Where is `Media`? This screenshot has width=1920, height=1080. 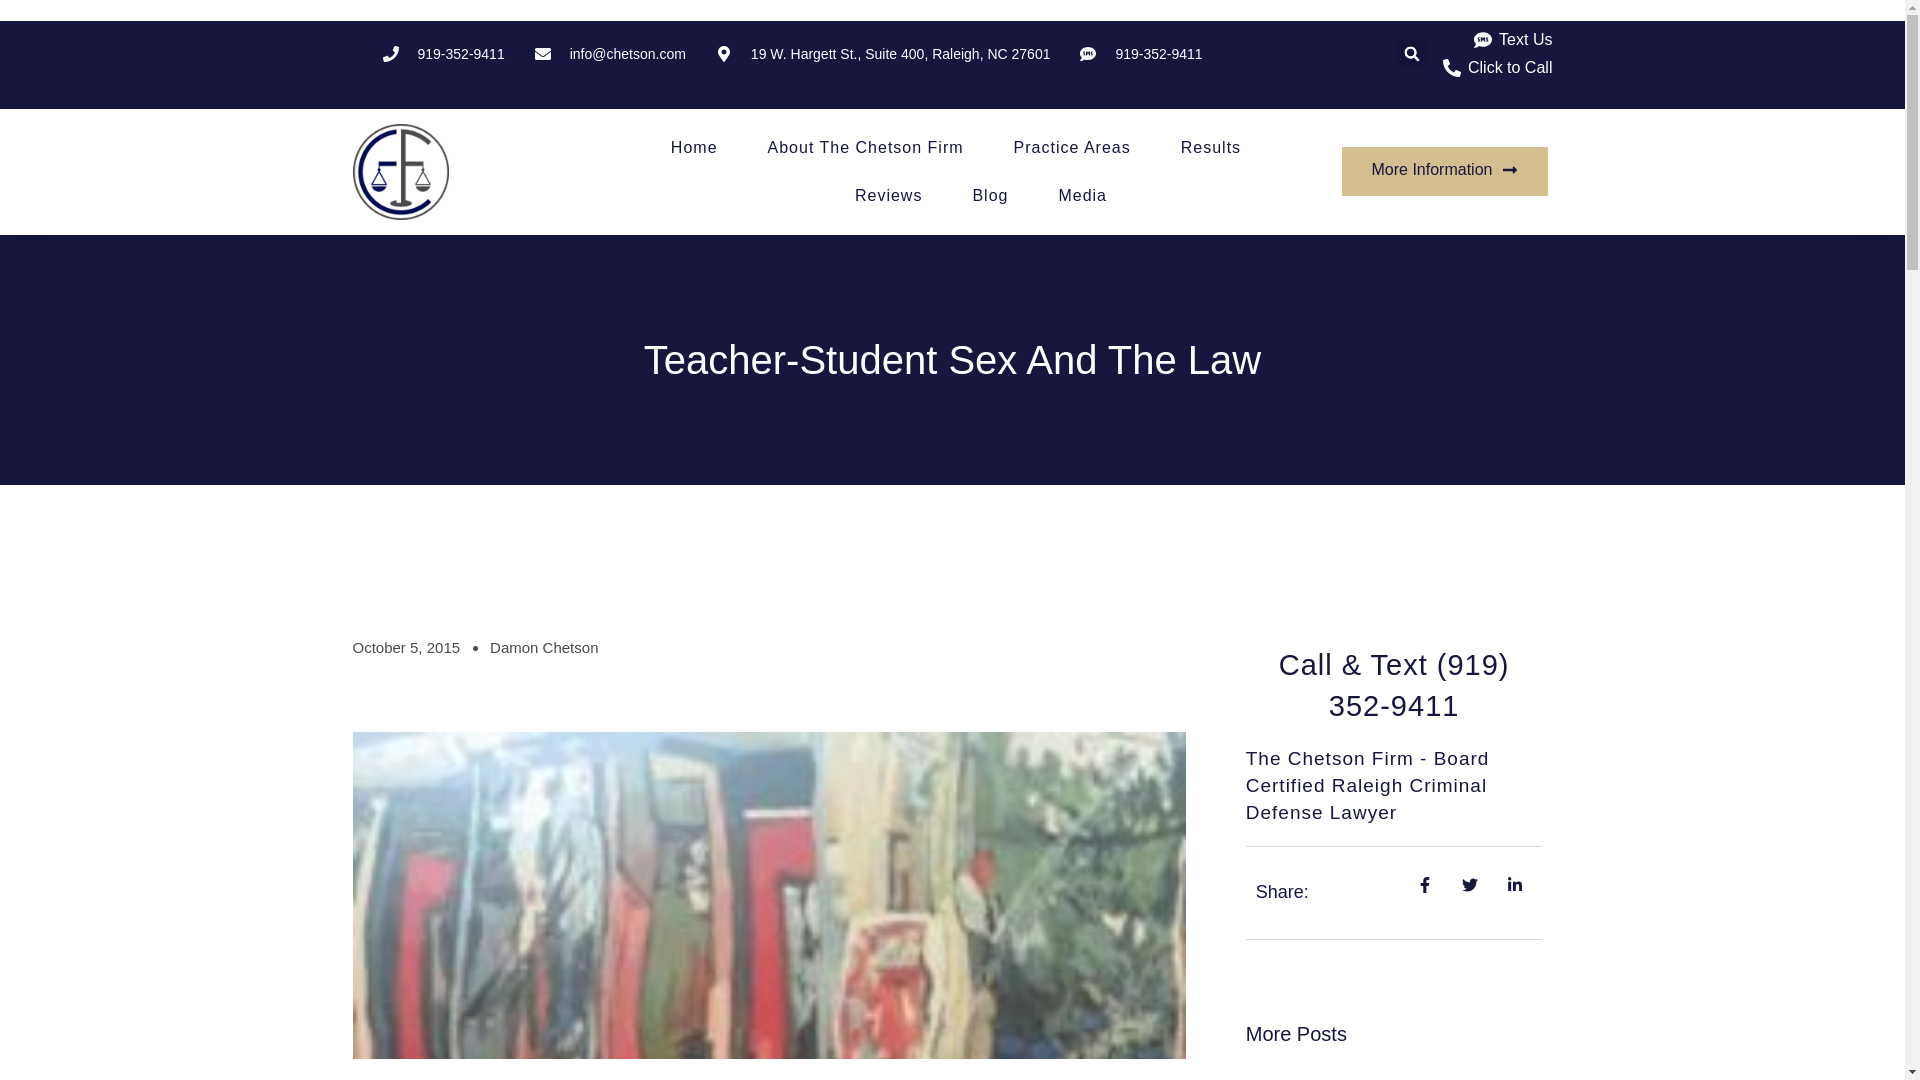 Media is located at coordinates (1082, 196).